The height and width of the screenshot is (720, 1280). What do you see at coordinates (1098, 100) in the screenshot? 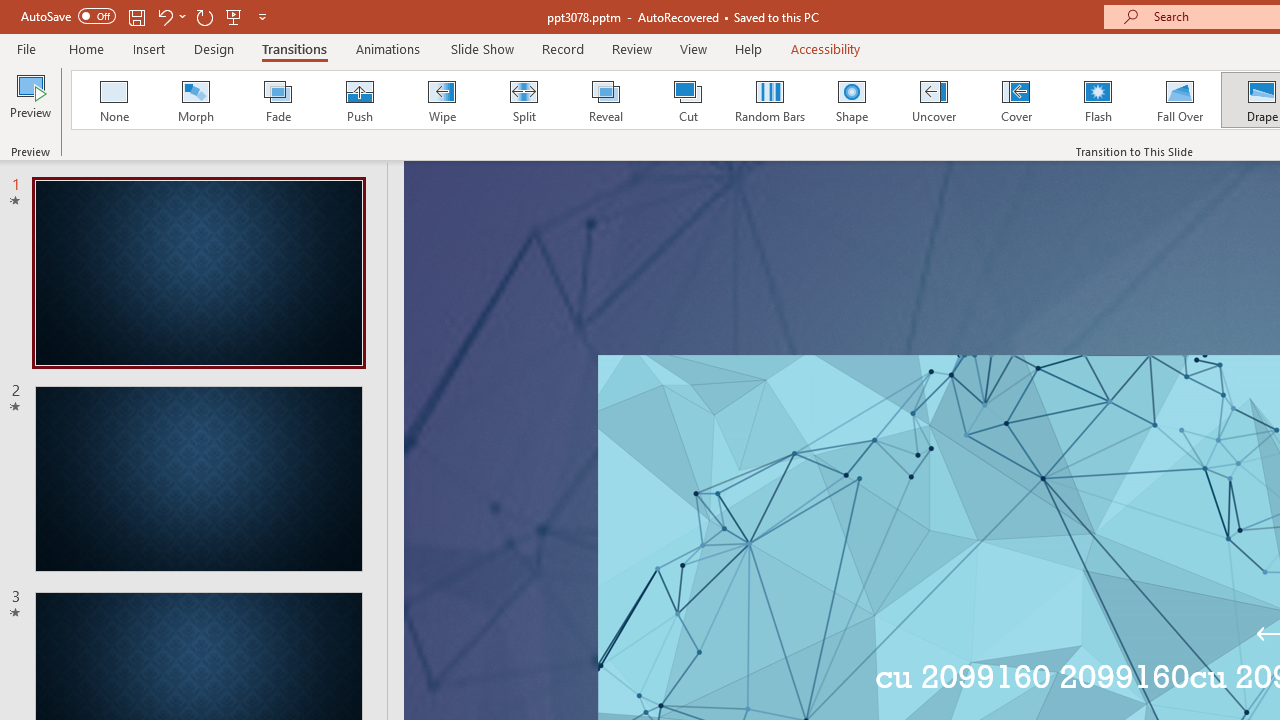
I see `Flash` at bounding box center [1098, 100].